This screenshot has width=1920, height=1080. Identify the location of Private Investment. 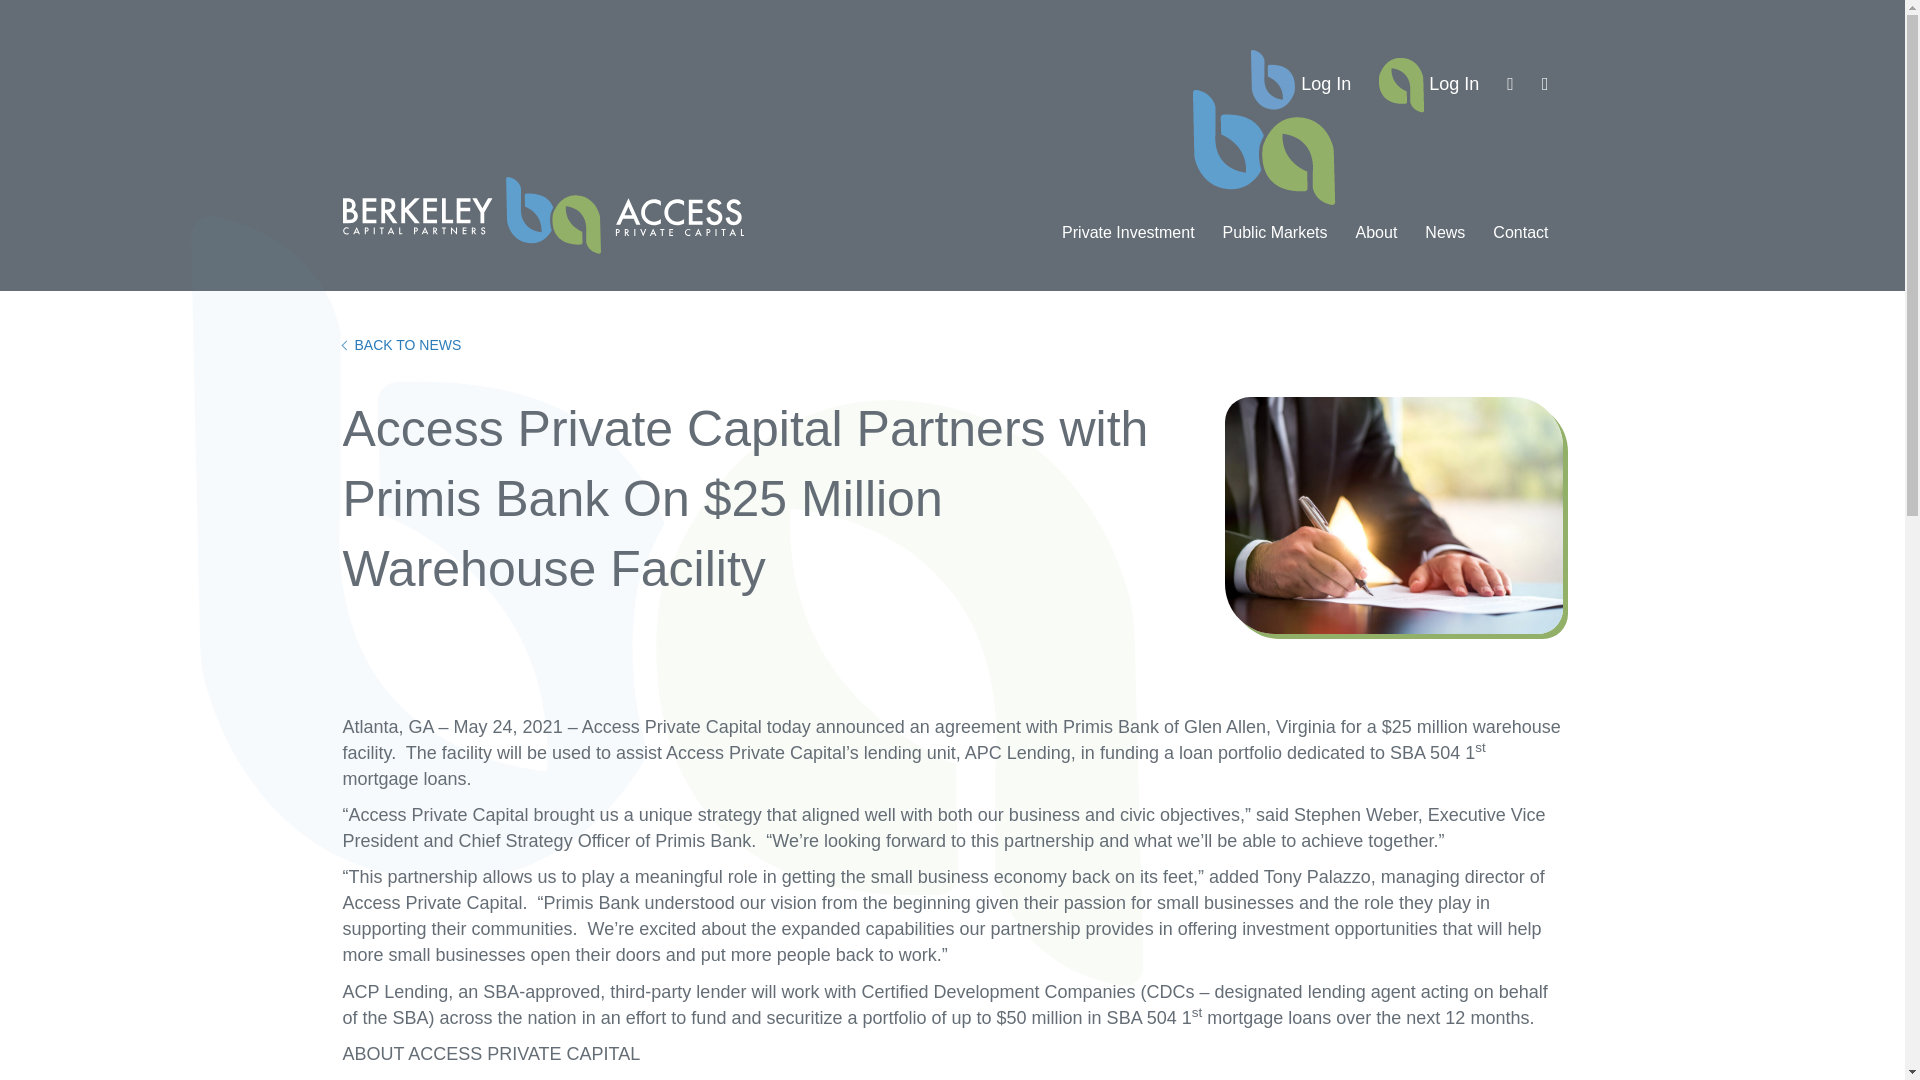
(1128, 242).